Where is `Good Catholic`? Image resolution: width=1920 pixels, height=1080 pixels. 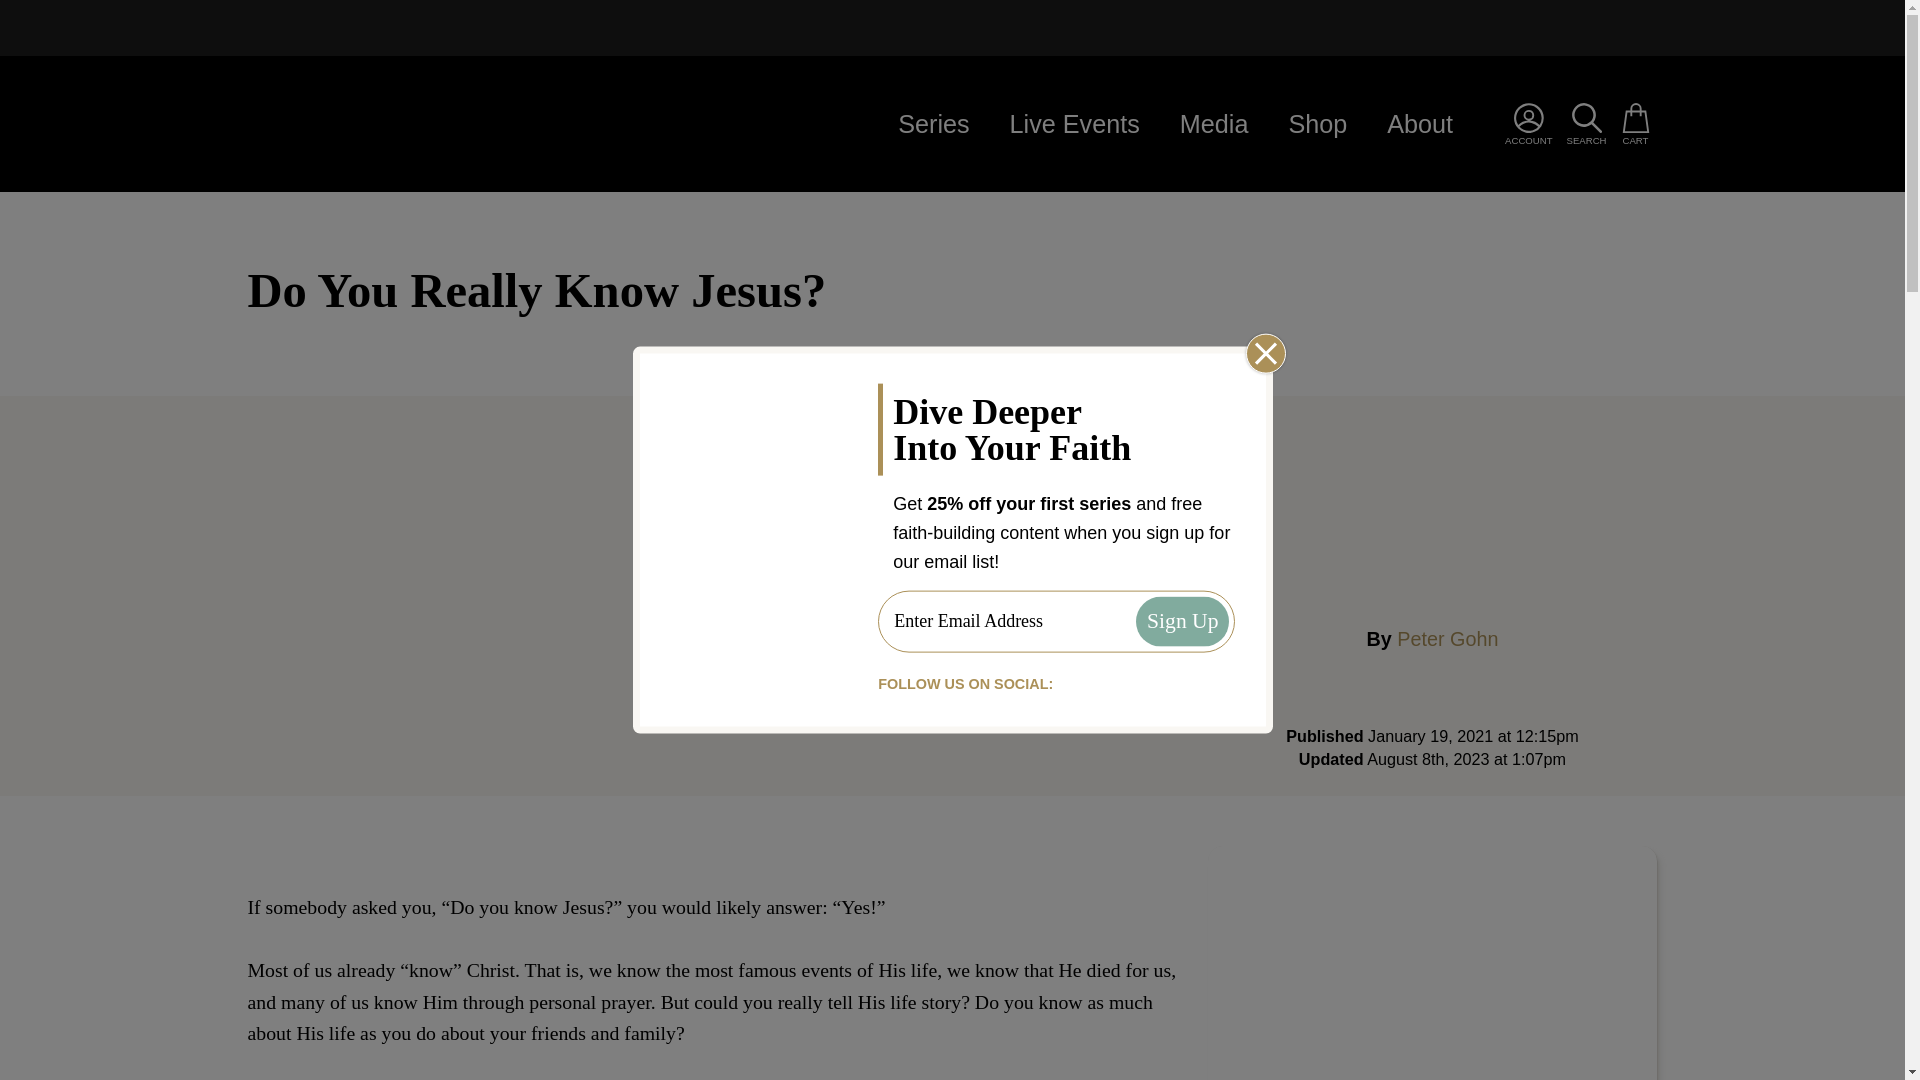
Good Catholic is located at coordinates (1432, 962).